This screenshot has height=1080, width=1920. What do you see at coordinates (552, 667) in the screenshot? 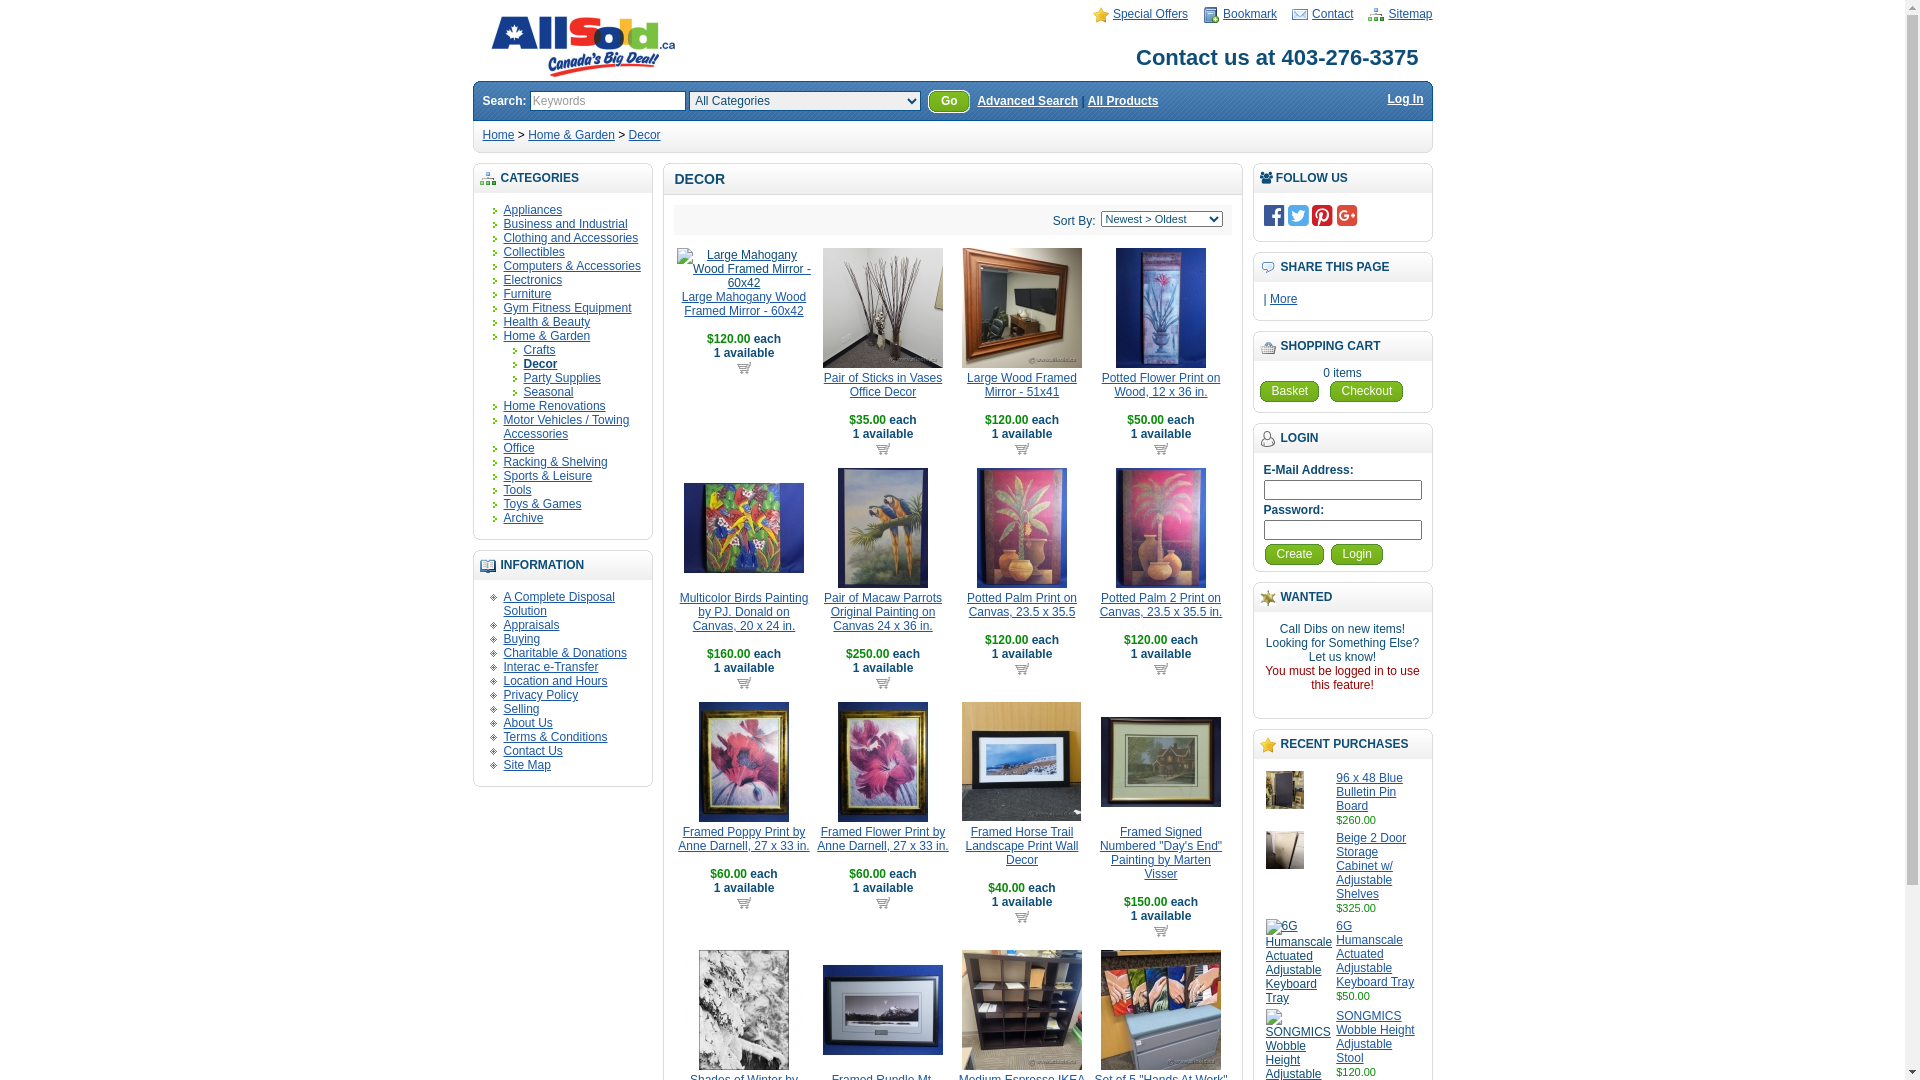
I see `Interac e-Transfer` at bounding box center [552, 667].